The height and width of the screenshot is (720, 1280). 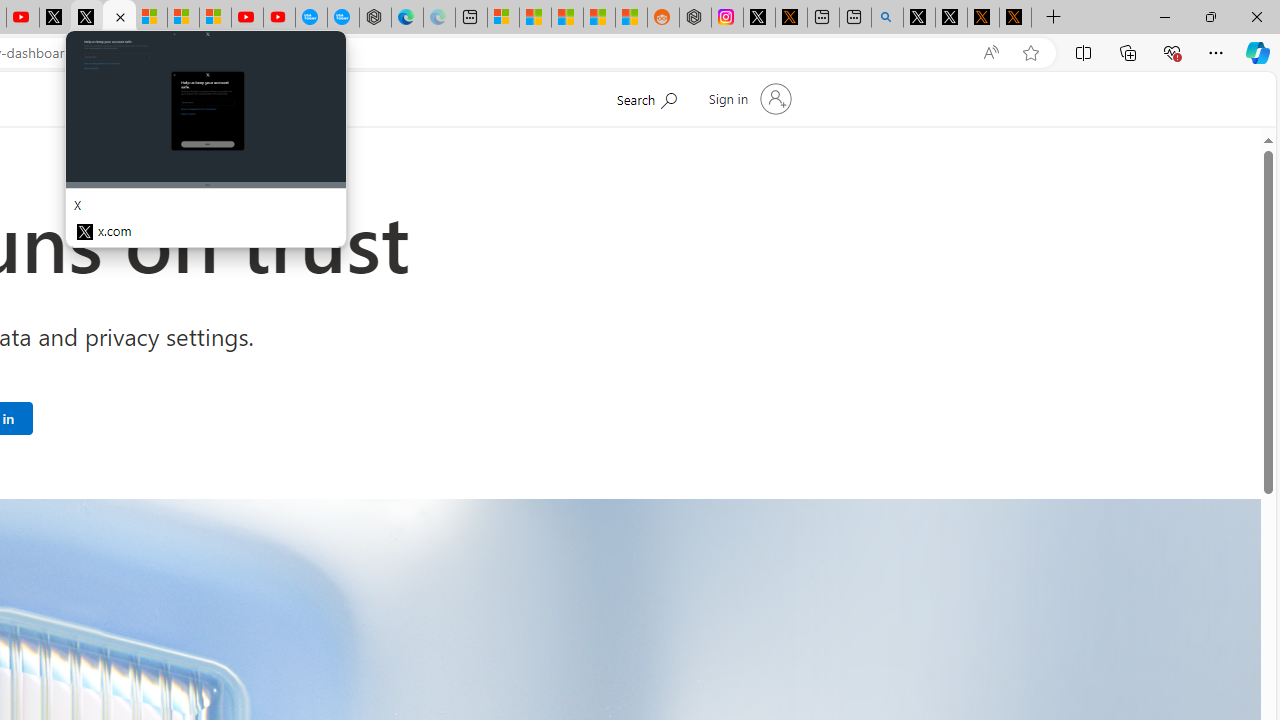 What do you see at coordinates (758, 18) in the screenshot?
I see `Log in to X / X` at bounding box center [758, 18].